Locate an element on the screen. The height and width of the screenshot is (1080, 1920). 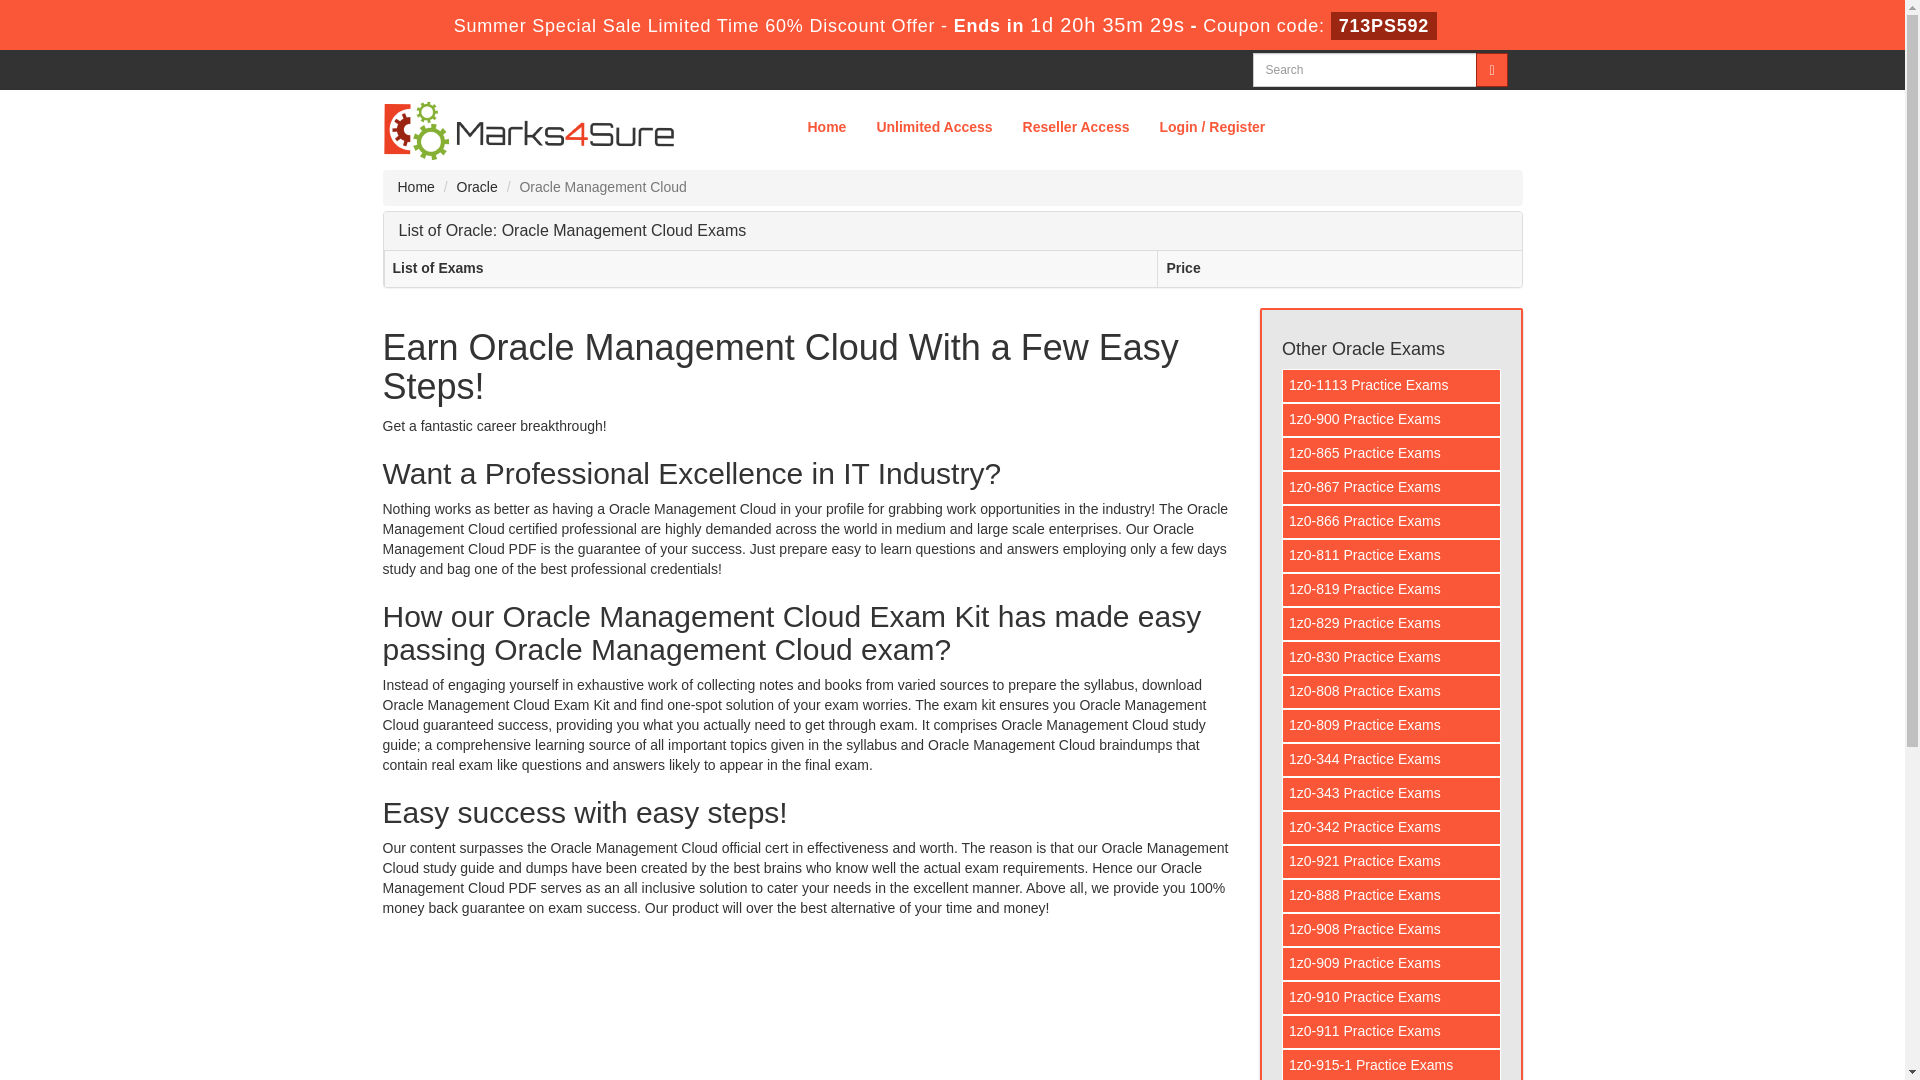
1z0-900 is located at coordinates (1392, 420).